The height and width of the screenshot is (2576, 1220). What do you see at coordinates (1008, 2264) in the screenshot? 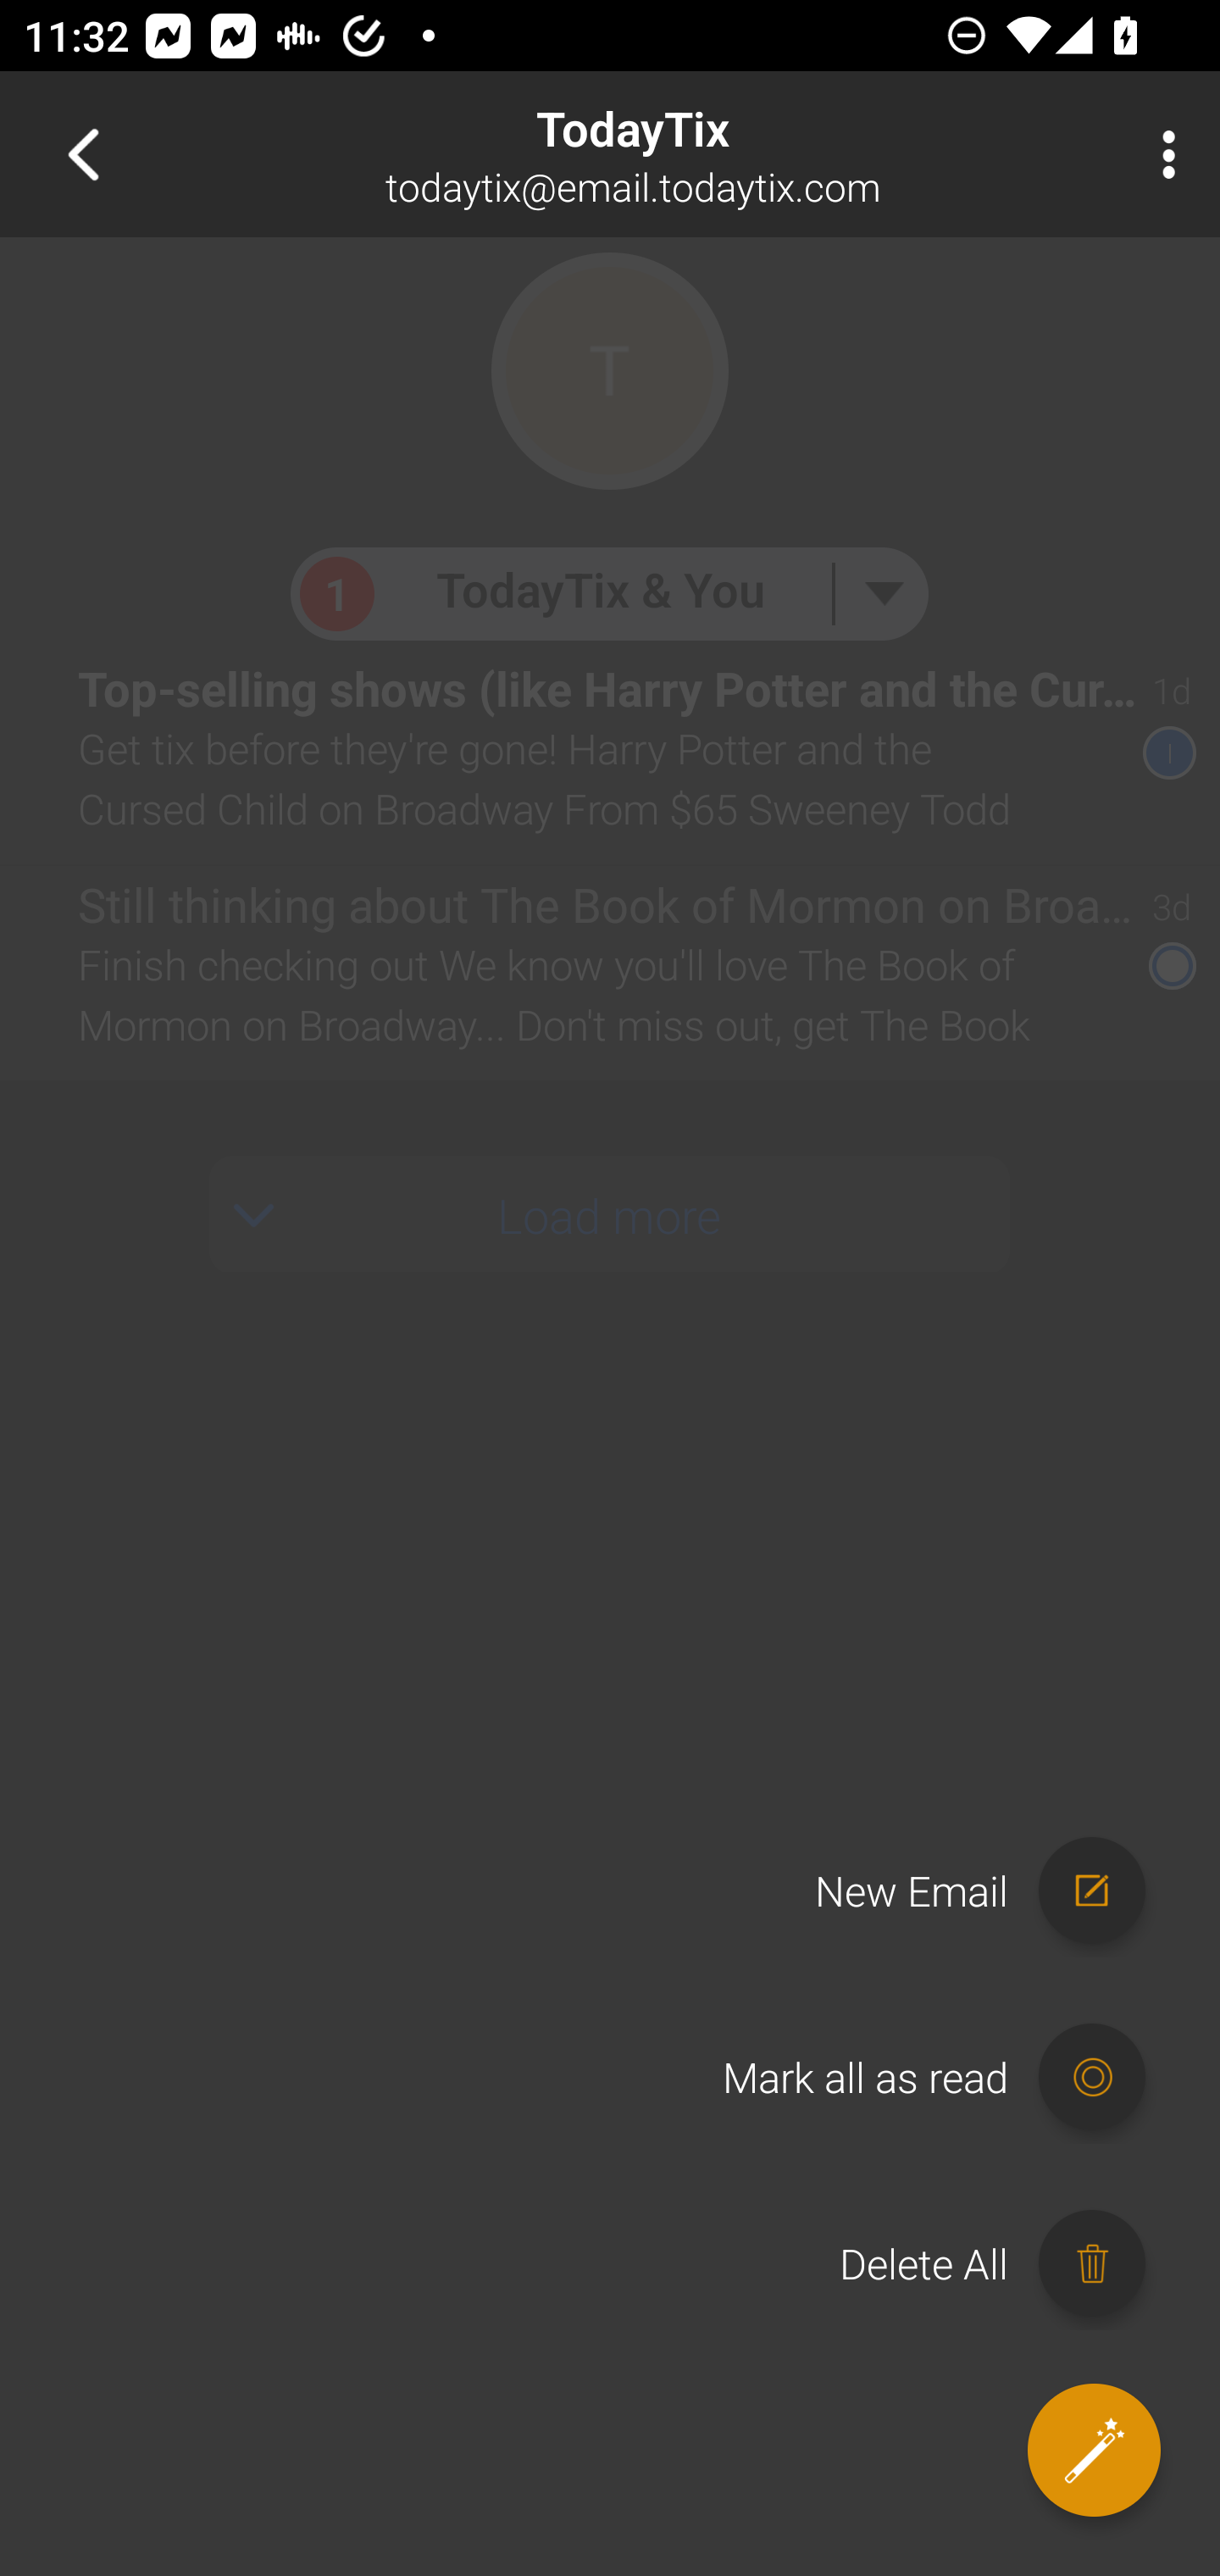
I see `Delete All` at bounding box center [1008, 2264].